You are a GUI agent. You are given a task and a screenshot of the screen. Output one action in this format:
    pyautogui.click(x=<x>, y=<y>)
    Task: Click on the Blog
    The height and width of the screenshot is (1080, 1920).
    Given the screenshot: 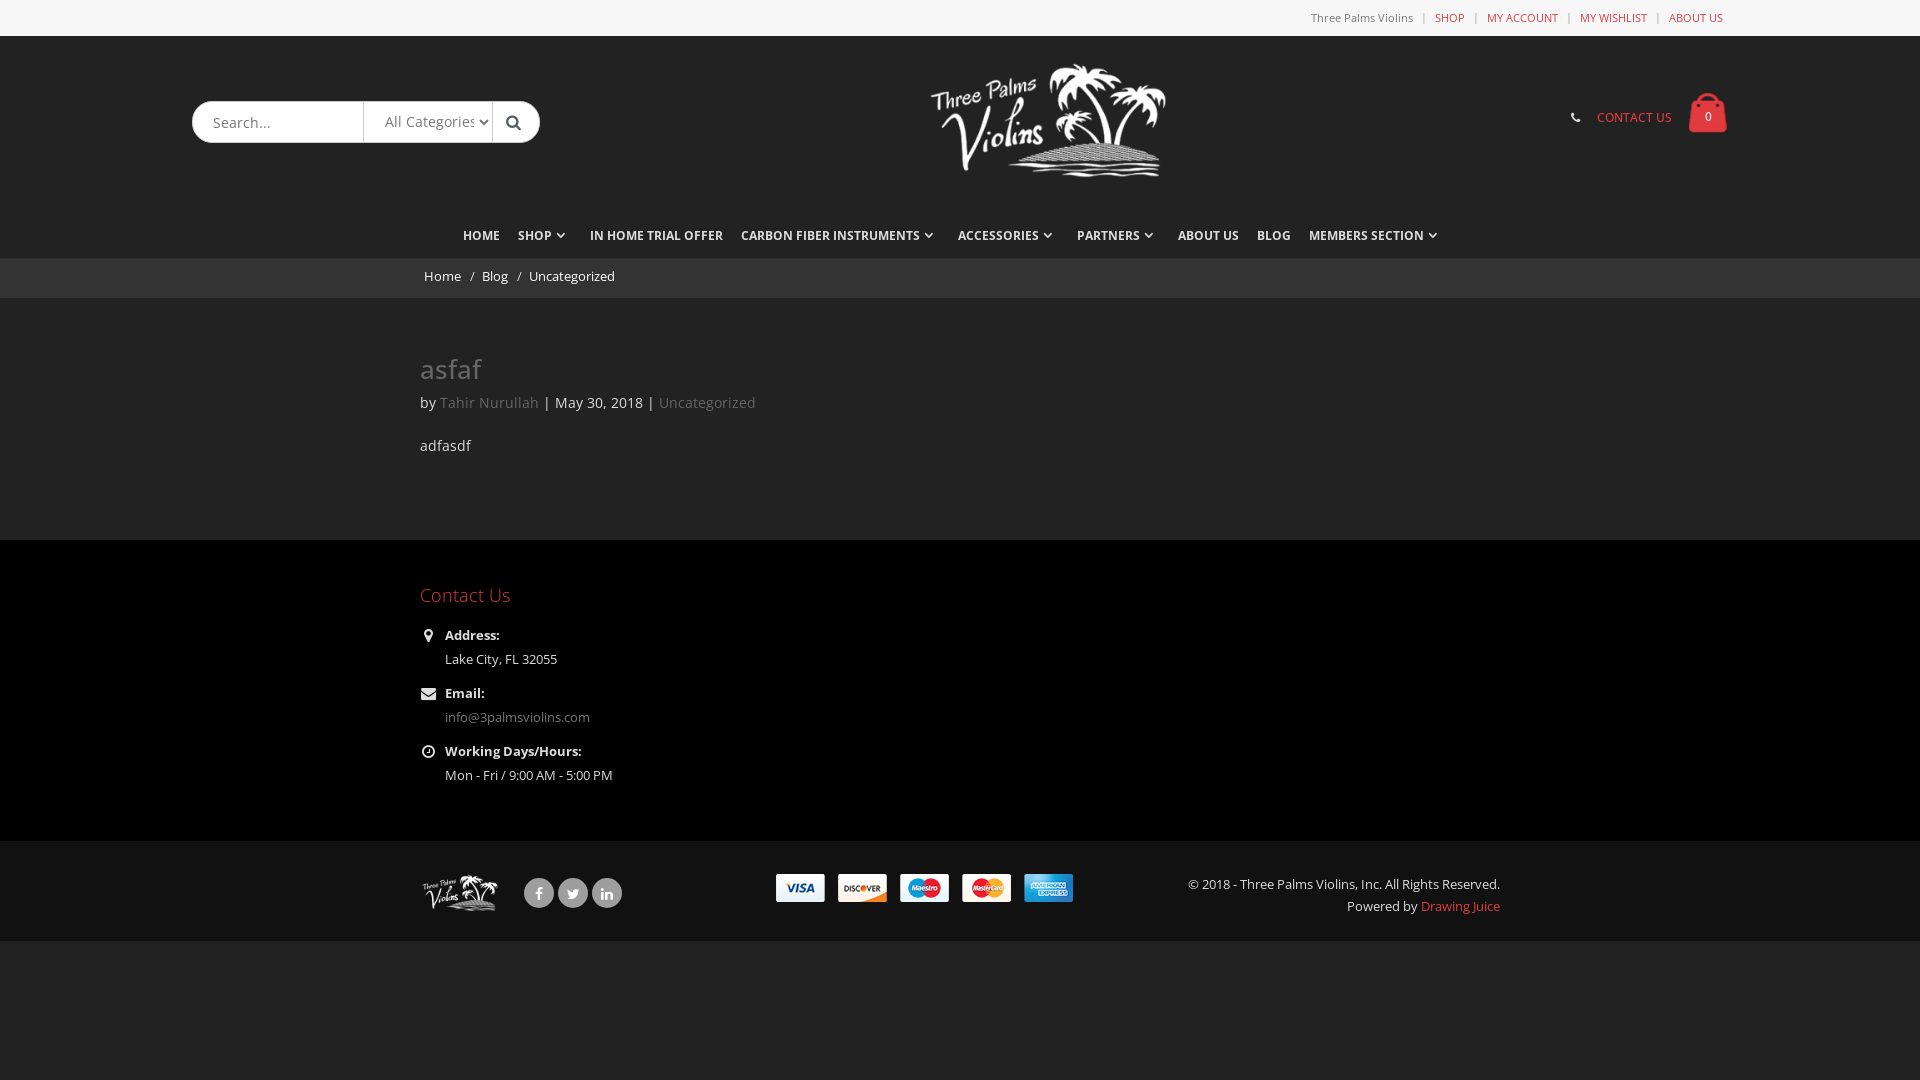 What is the action you would take?
    pyautogui.click(x=496, y=276)
    